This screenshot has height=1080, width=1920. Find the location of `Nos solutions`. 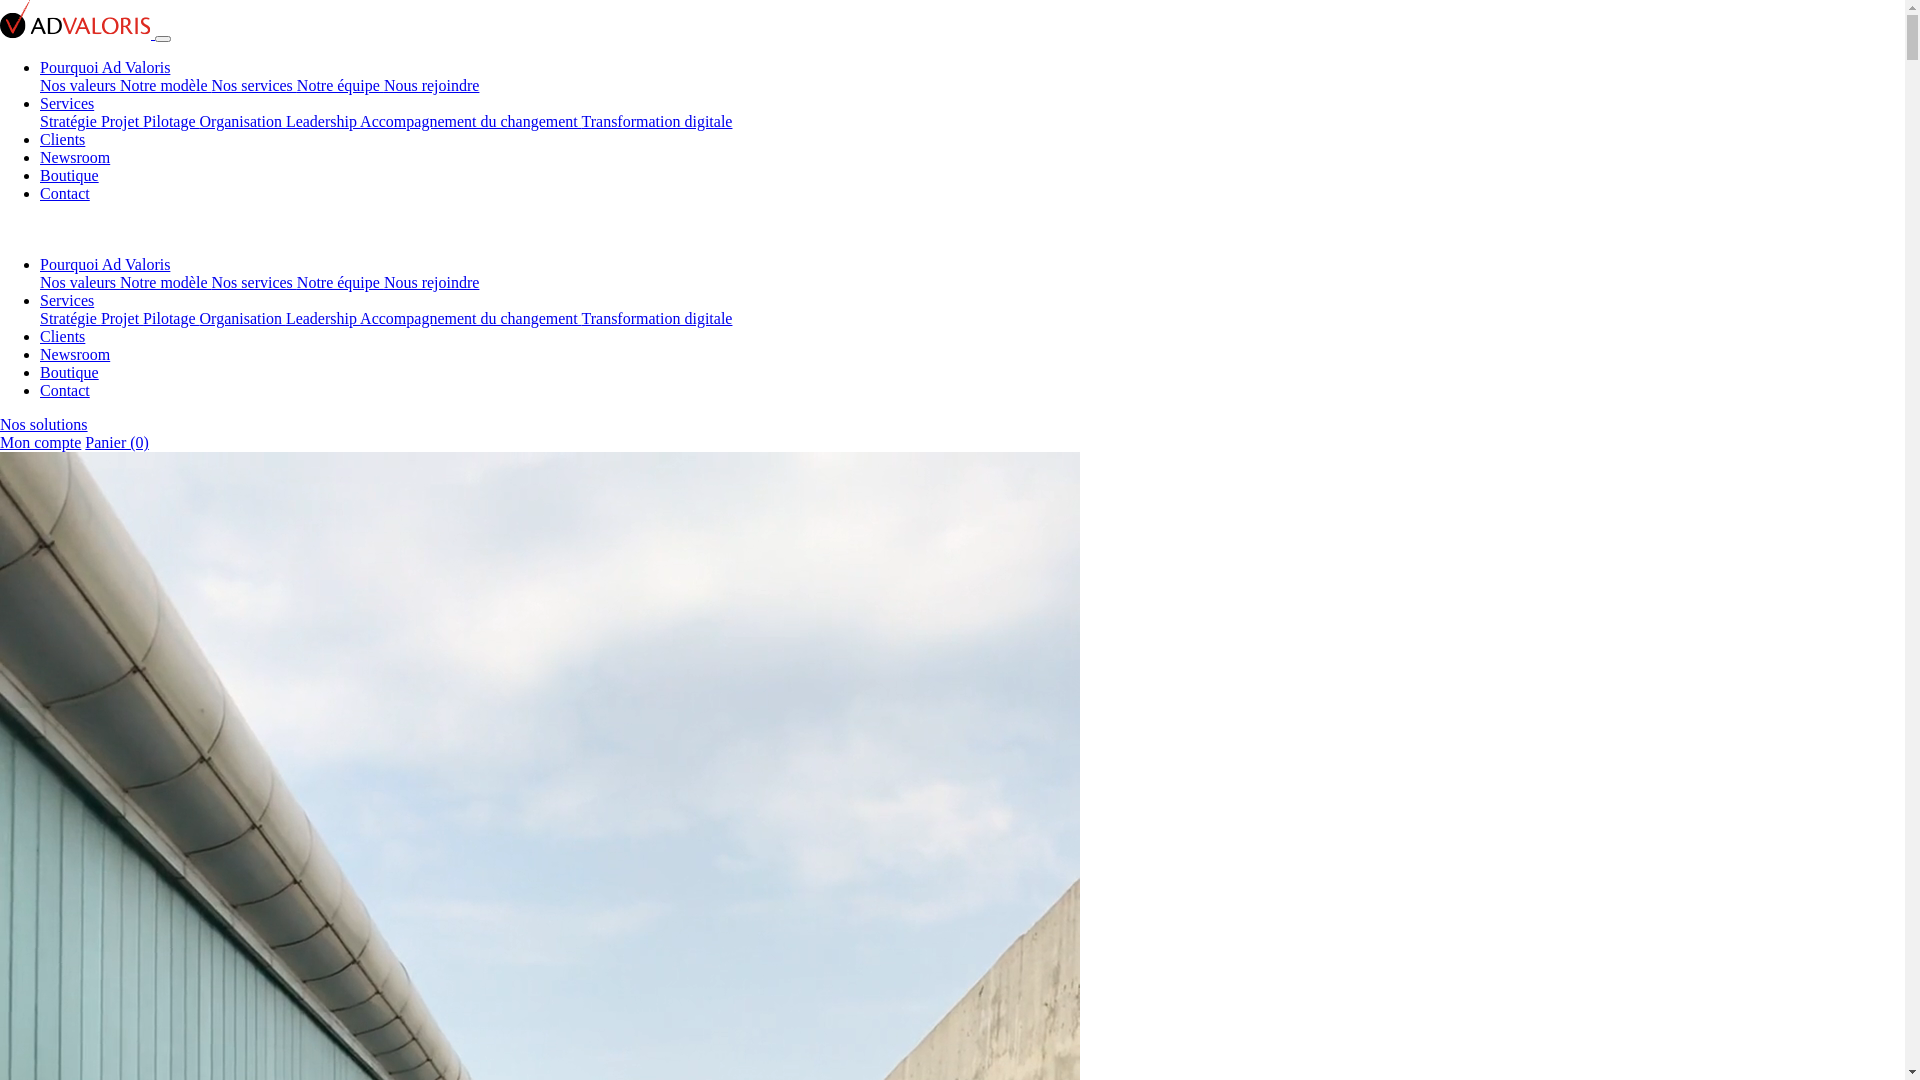

Nos solutions is located at coordinates (44, 424).